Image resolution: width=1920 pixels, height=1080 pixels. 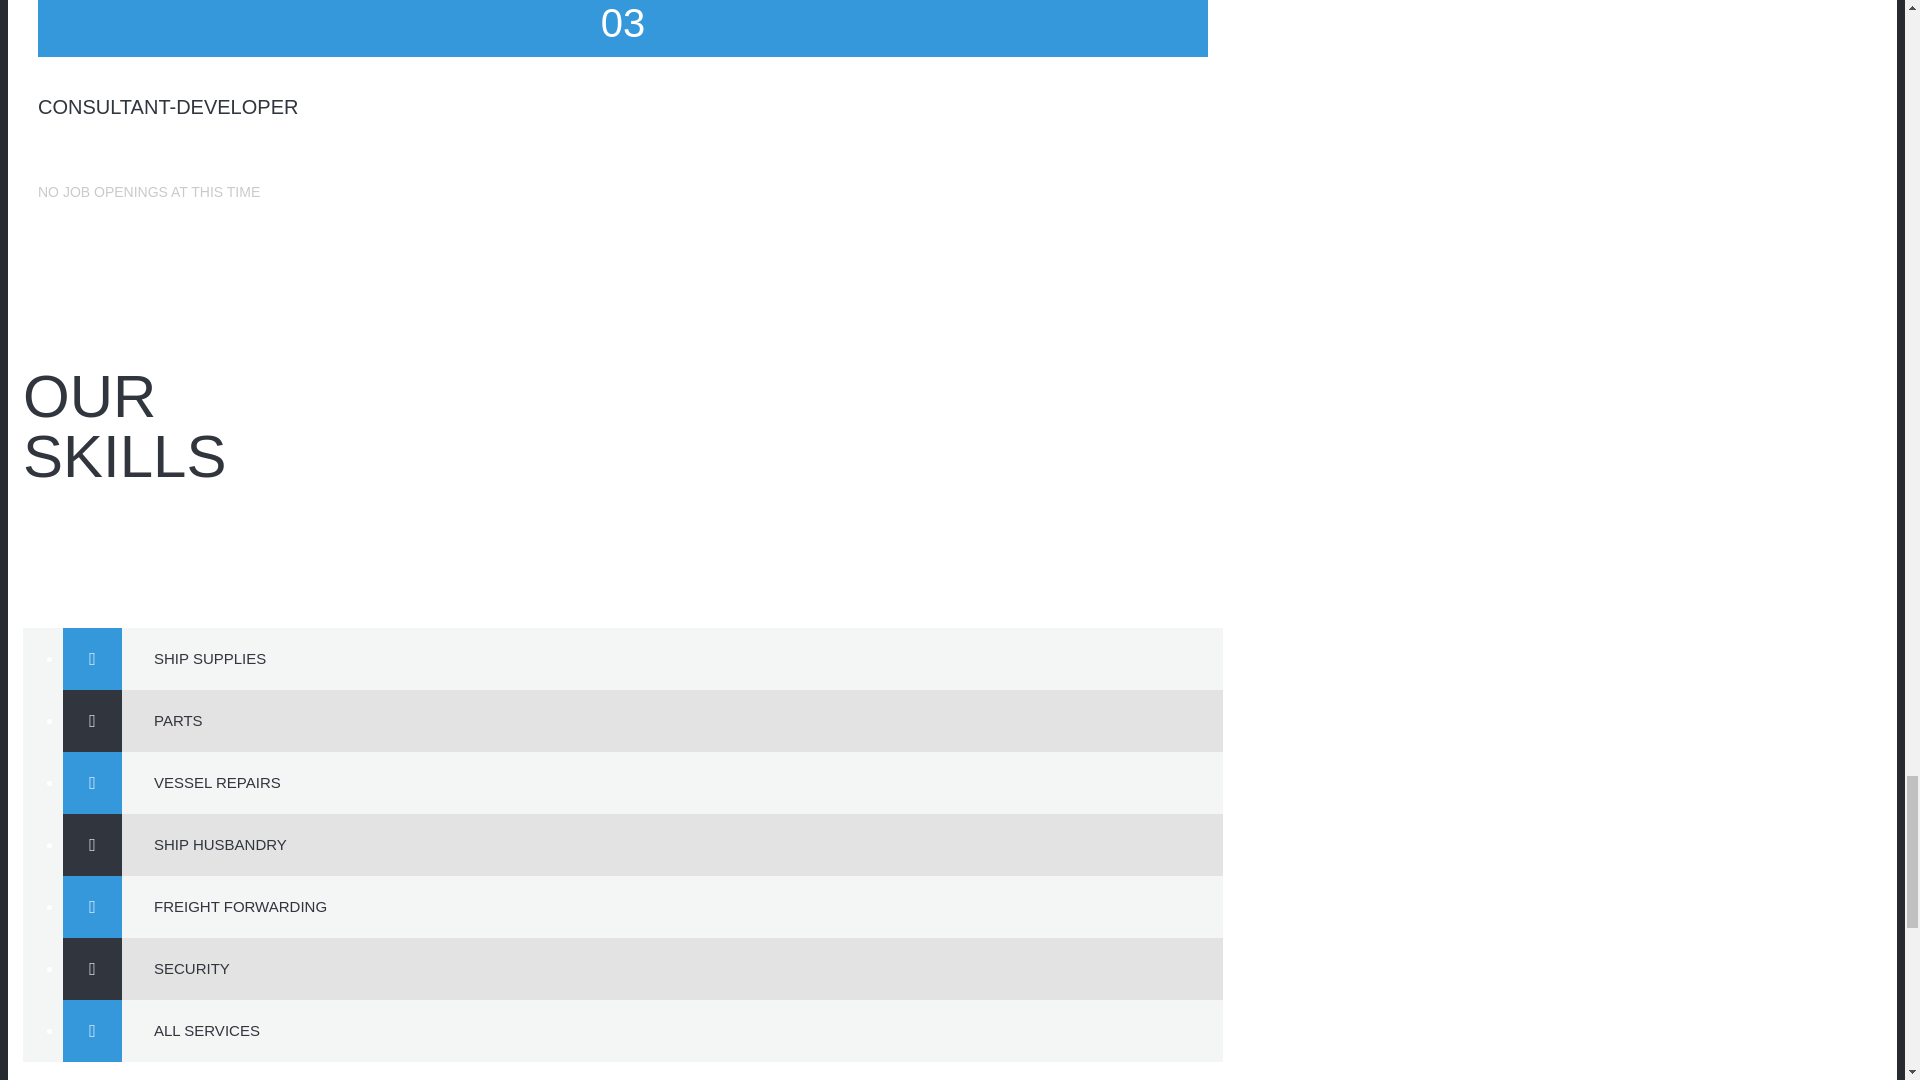 What do you see at coordinates (672, 906) in the screenshot?
I see `FREIGHT FORWARDING` at bounding box center [672, 906].